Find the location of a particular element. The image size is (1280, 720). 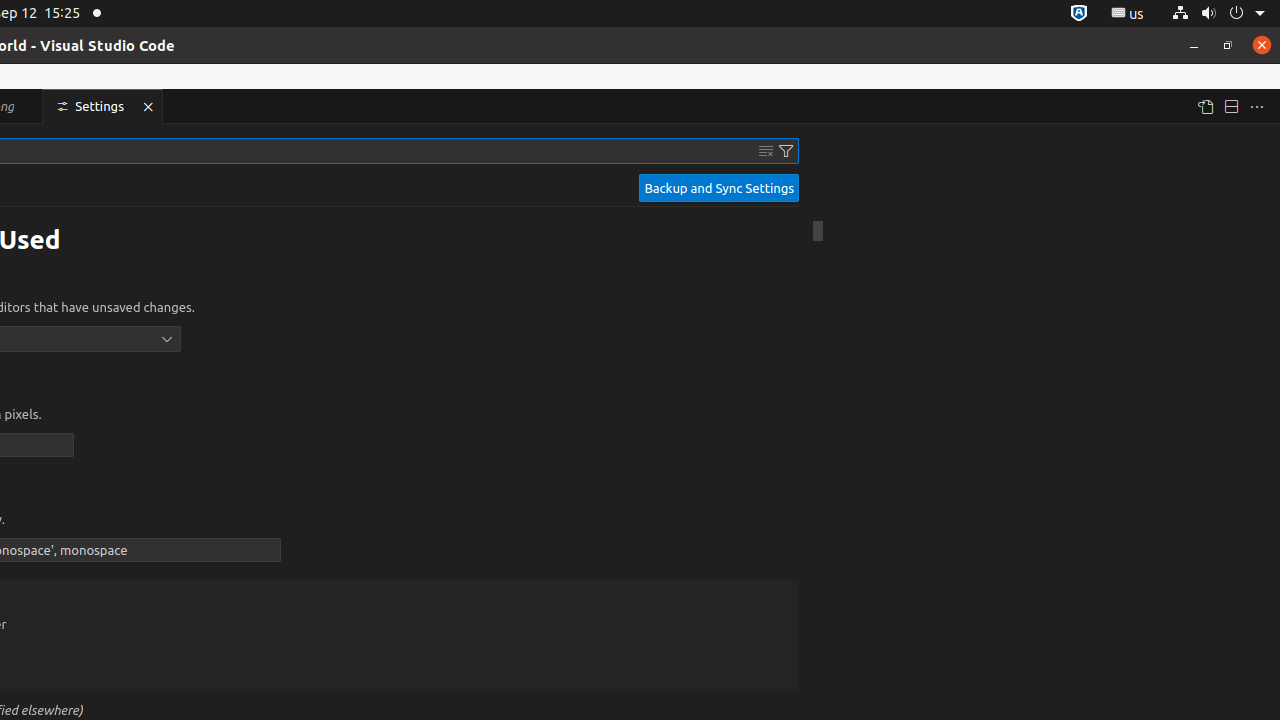

Backup and Sync Settings is located at coordinates (719, 188).